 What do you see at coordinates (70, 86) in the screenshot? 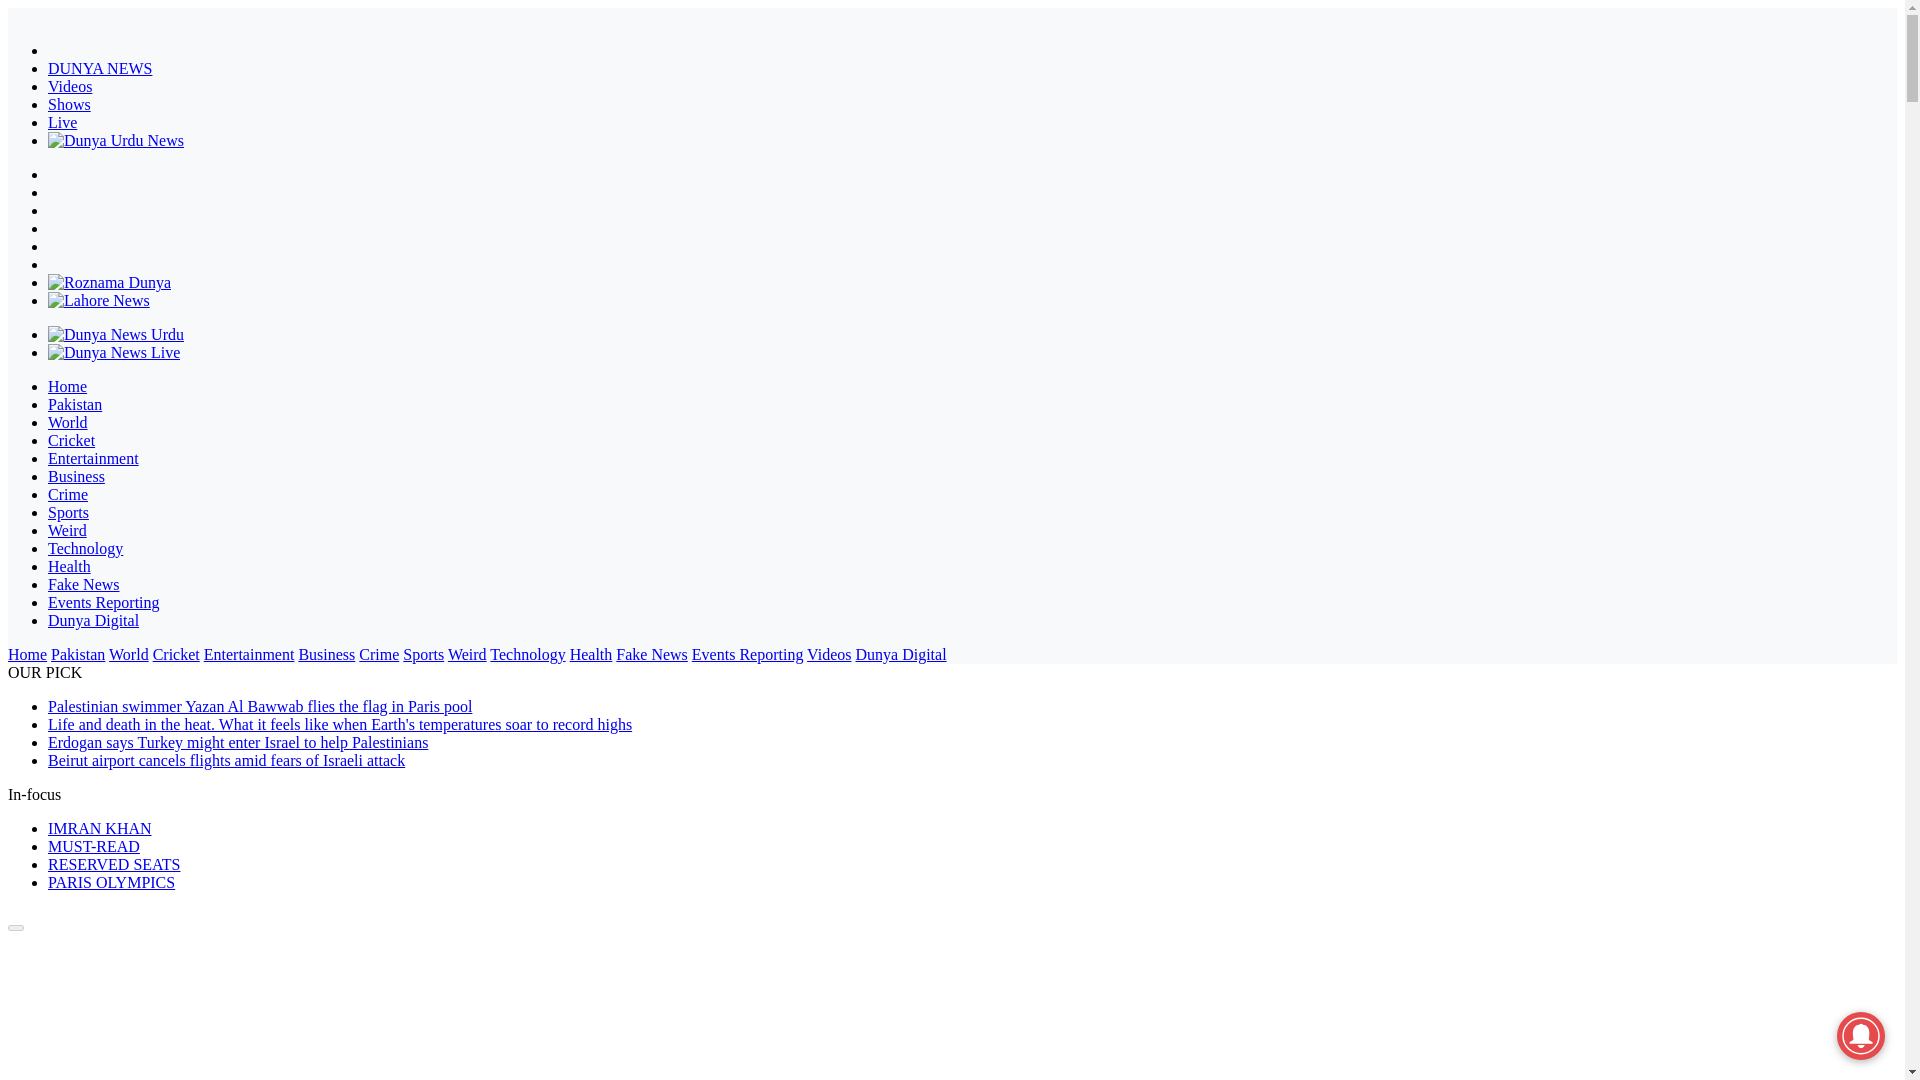
I see `Videos` at bounding box center [70, 86].